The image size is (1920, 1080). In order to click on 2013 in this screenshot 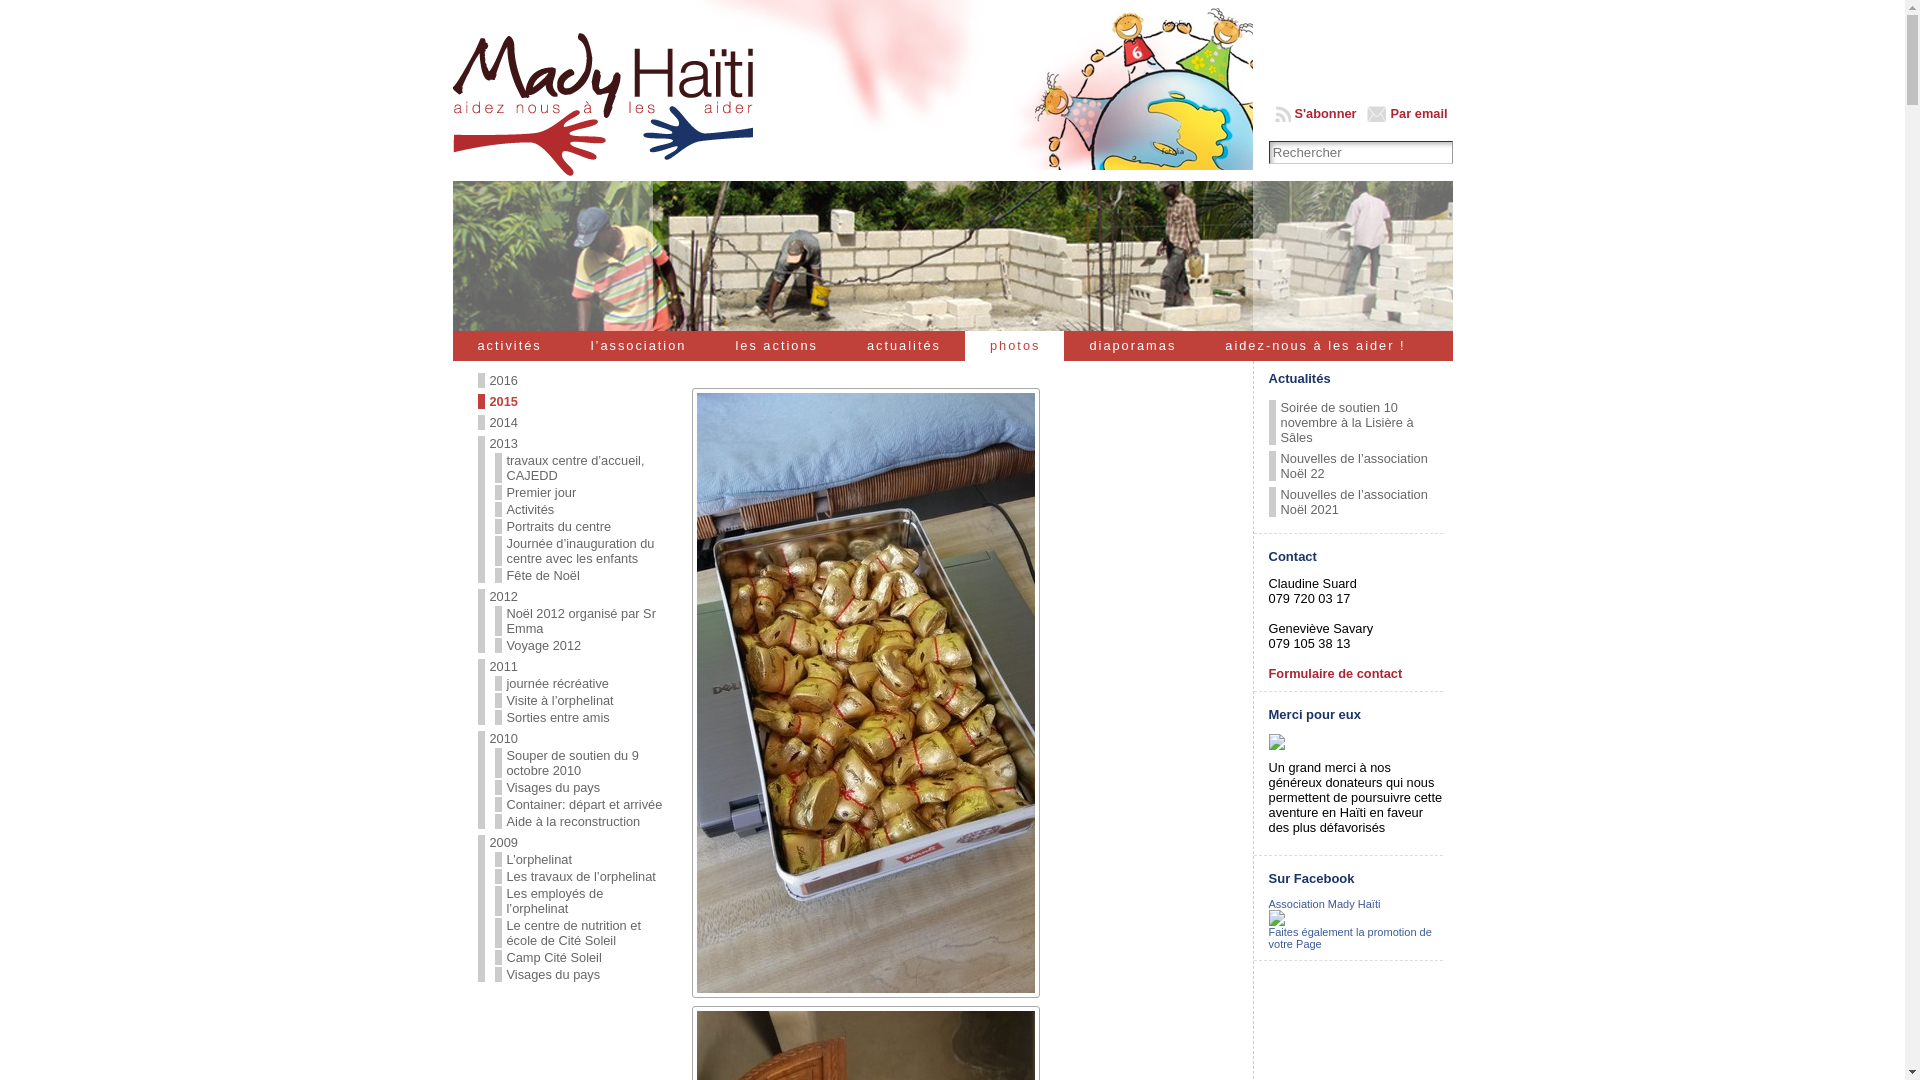, I will do `click(504, 444)`.